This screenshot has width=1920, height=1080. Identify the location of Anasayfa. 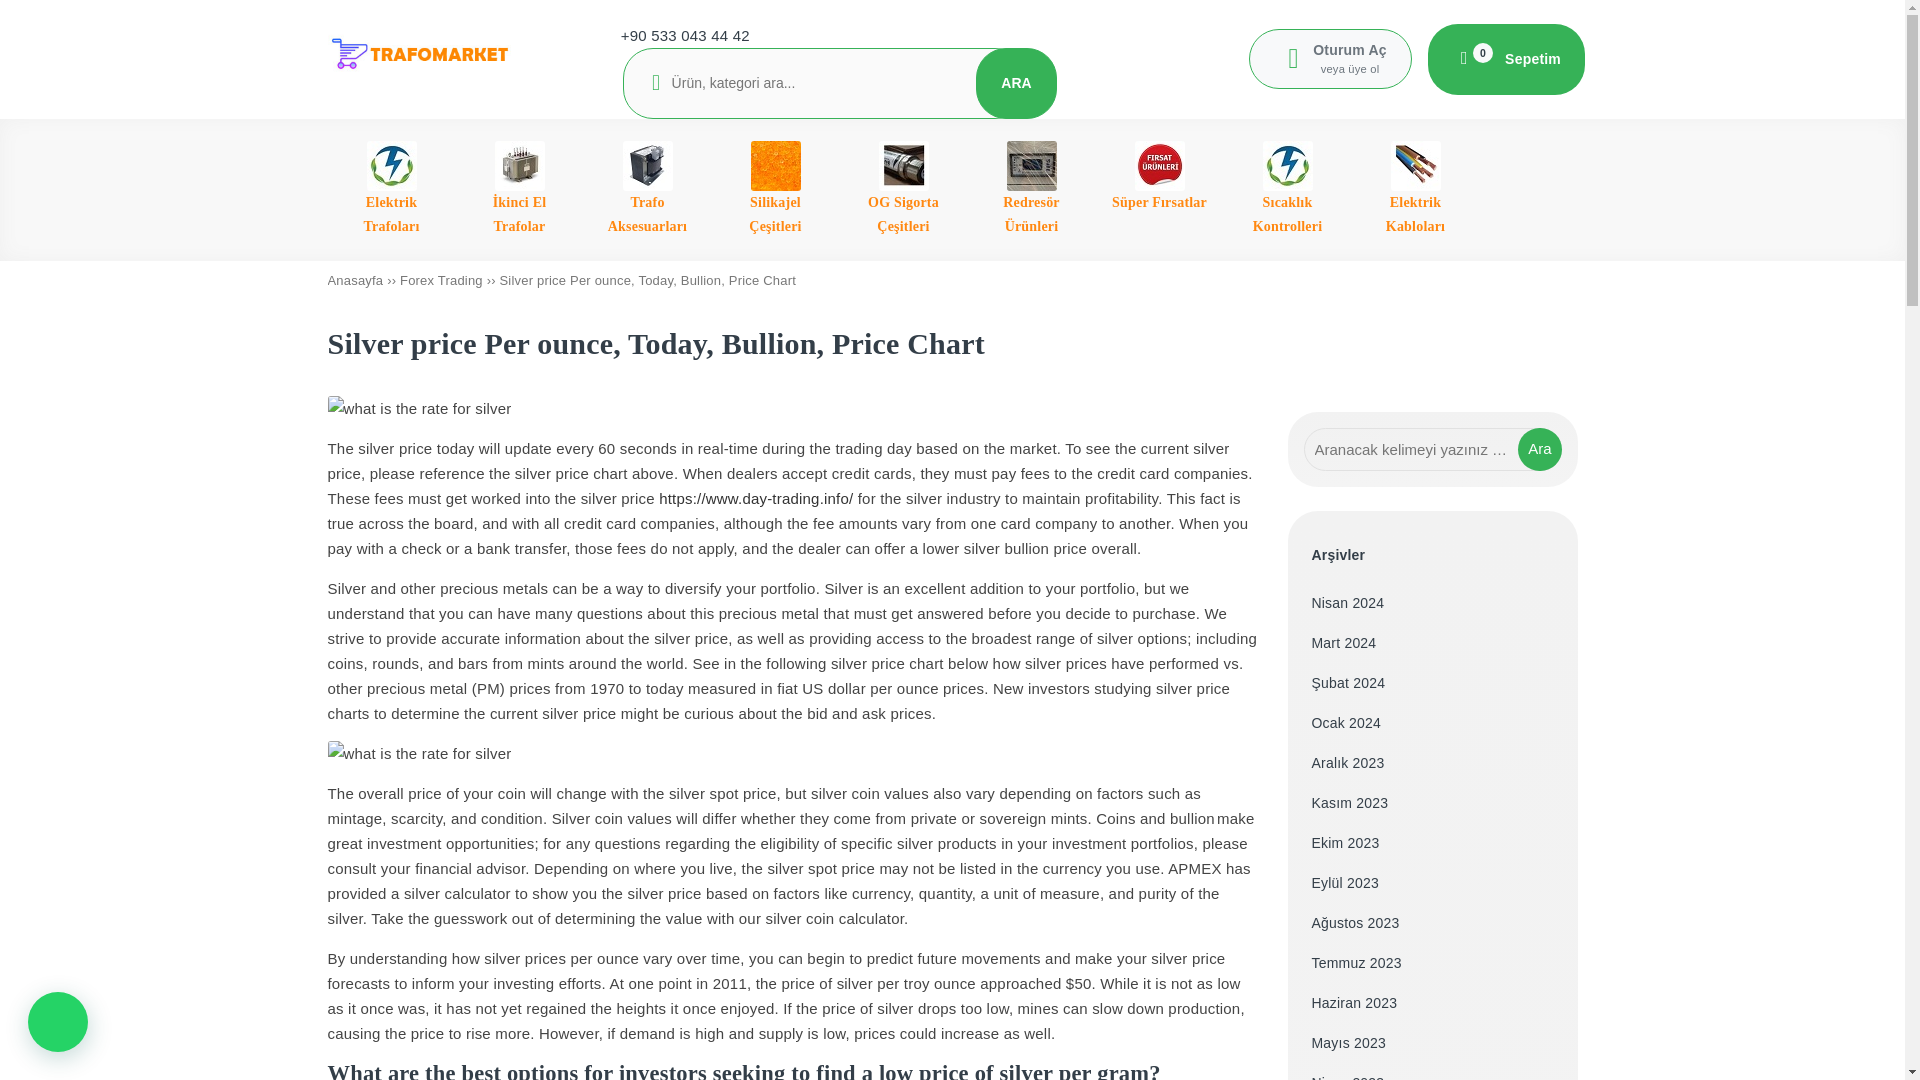
(356, 280).